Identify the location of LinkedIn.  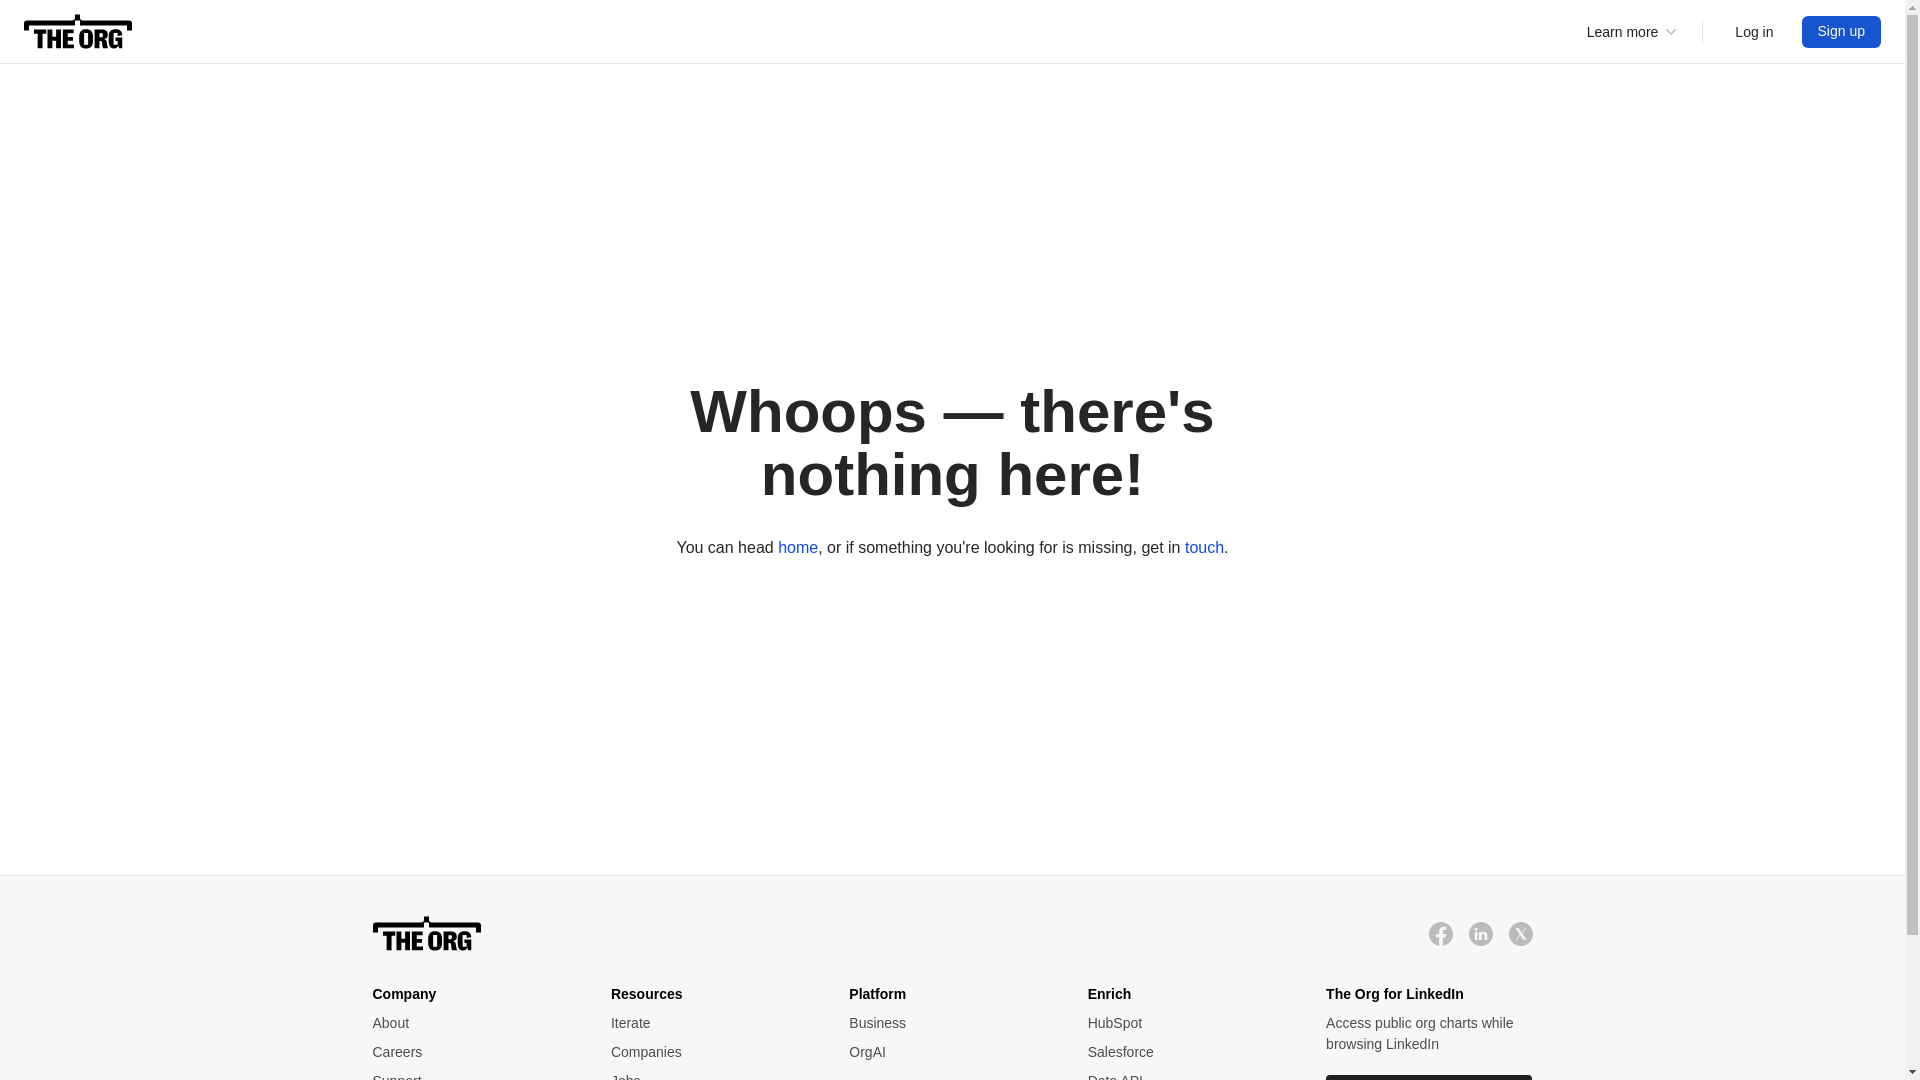
(1480, 934).